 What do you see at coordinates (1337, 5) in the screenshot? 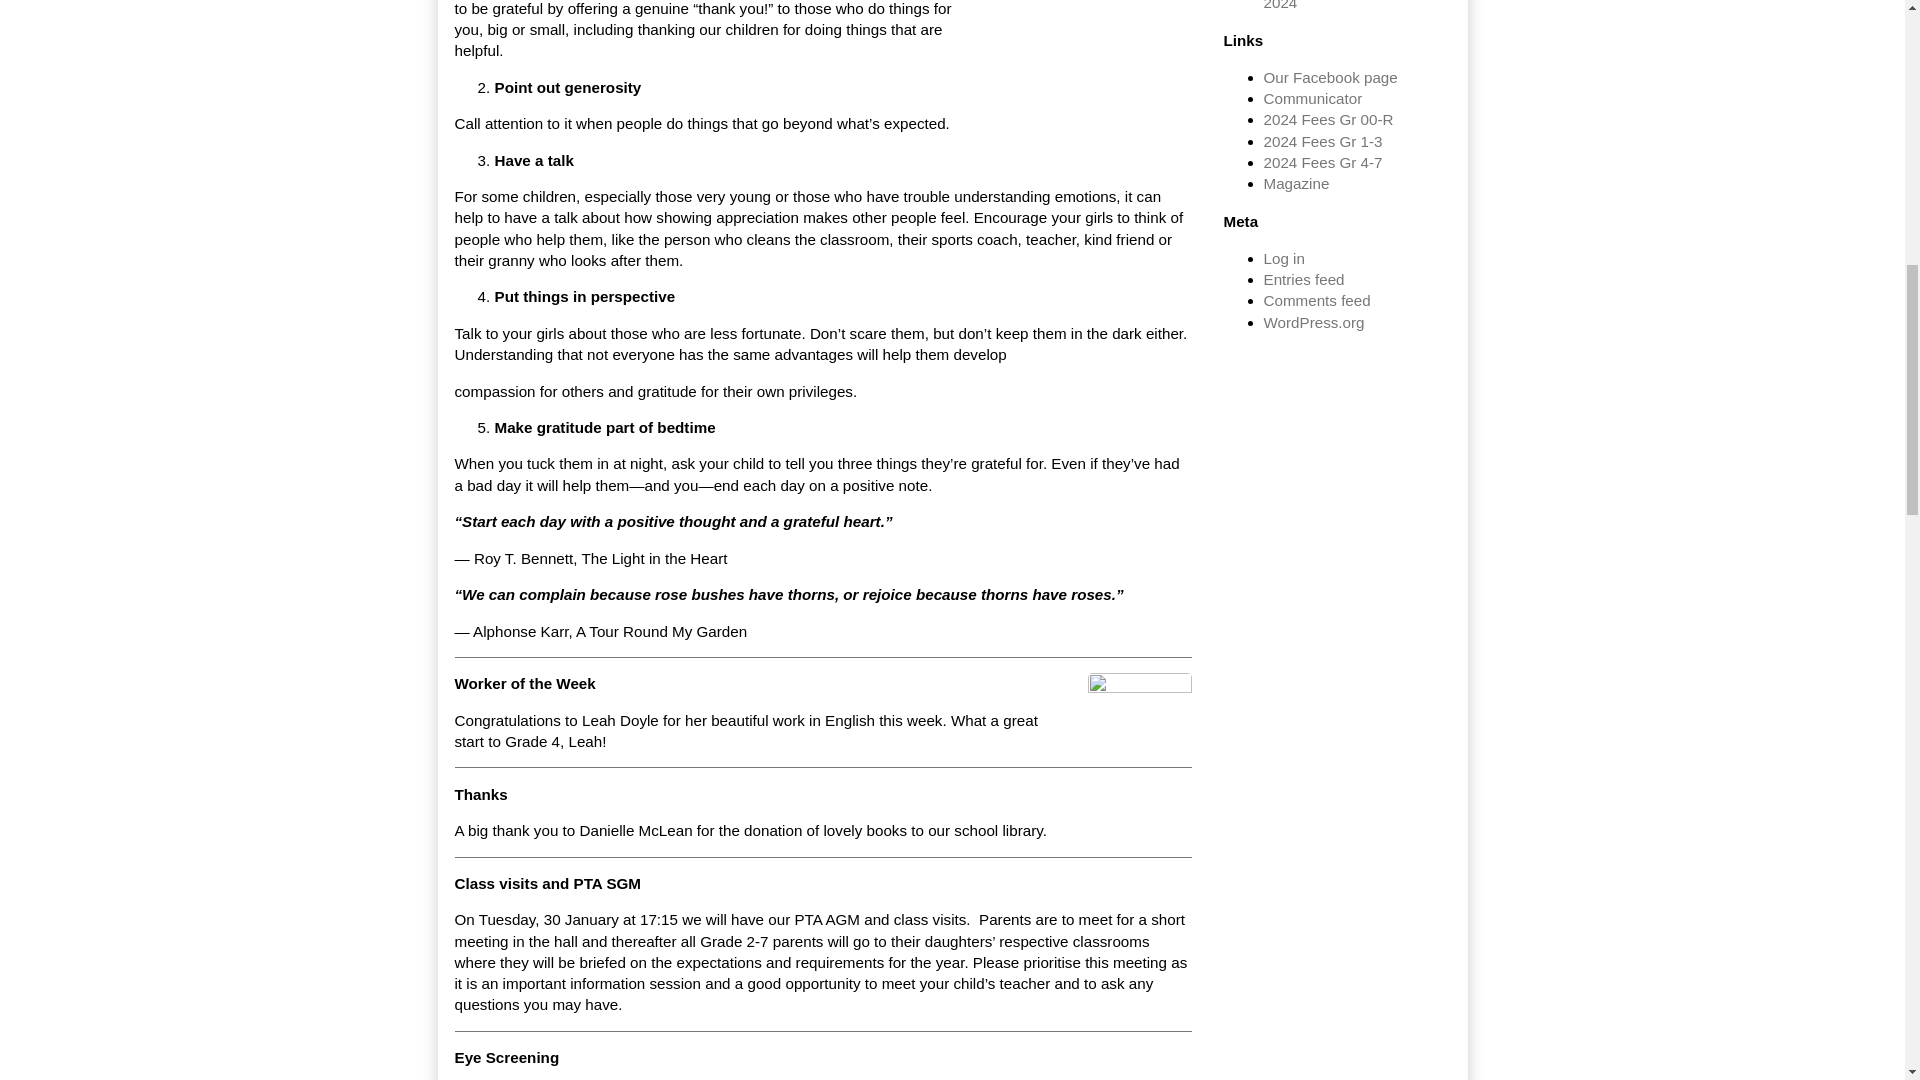
I see `VP Newsletter 26 July 2024` at bounding box center [1337, 5].